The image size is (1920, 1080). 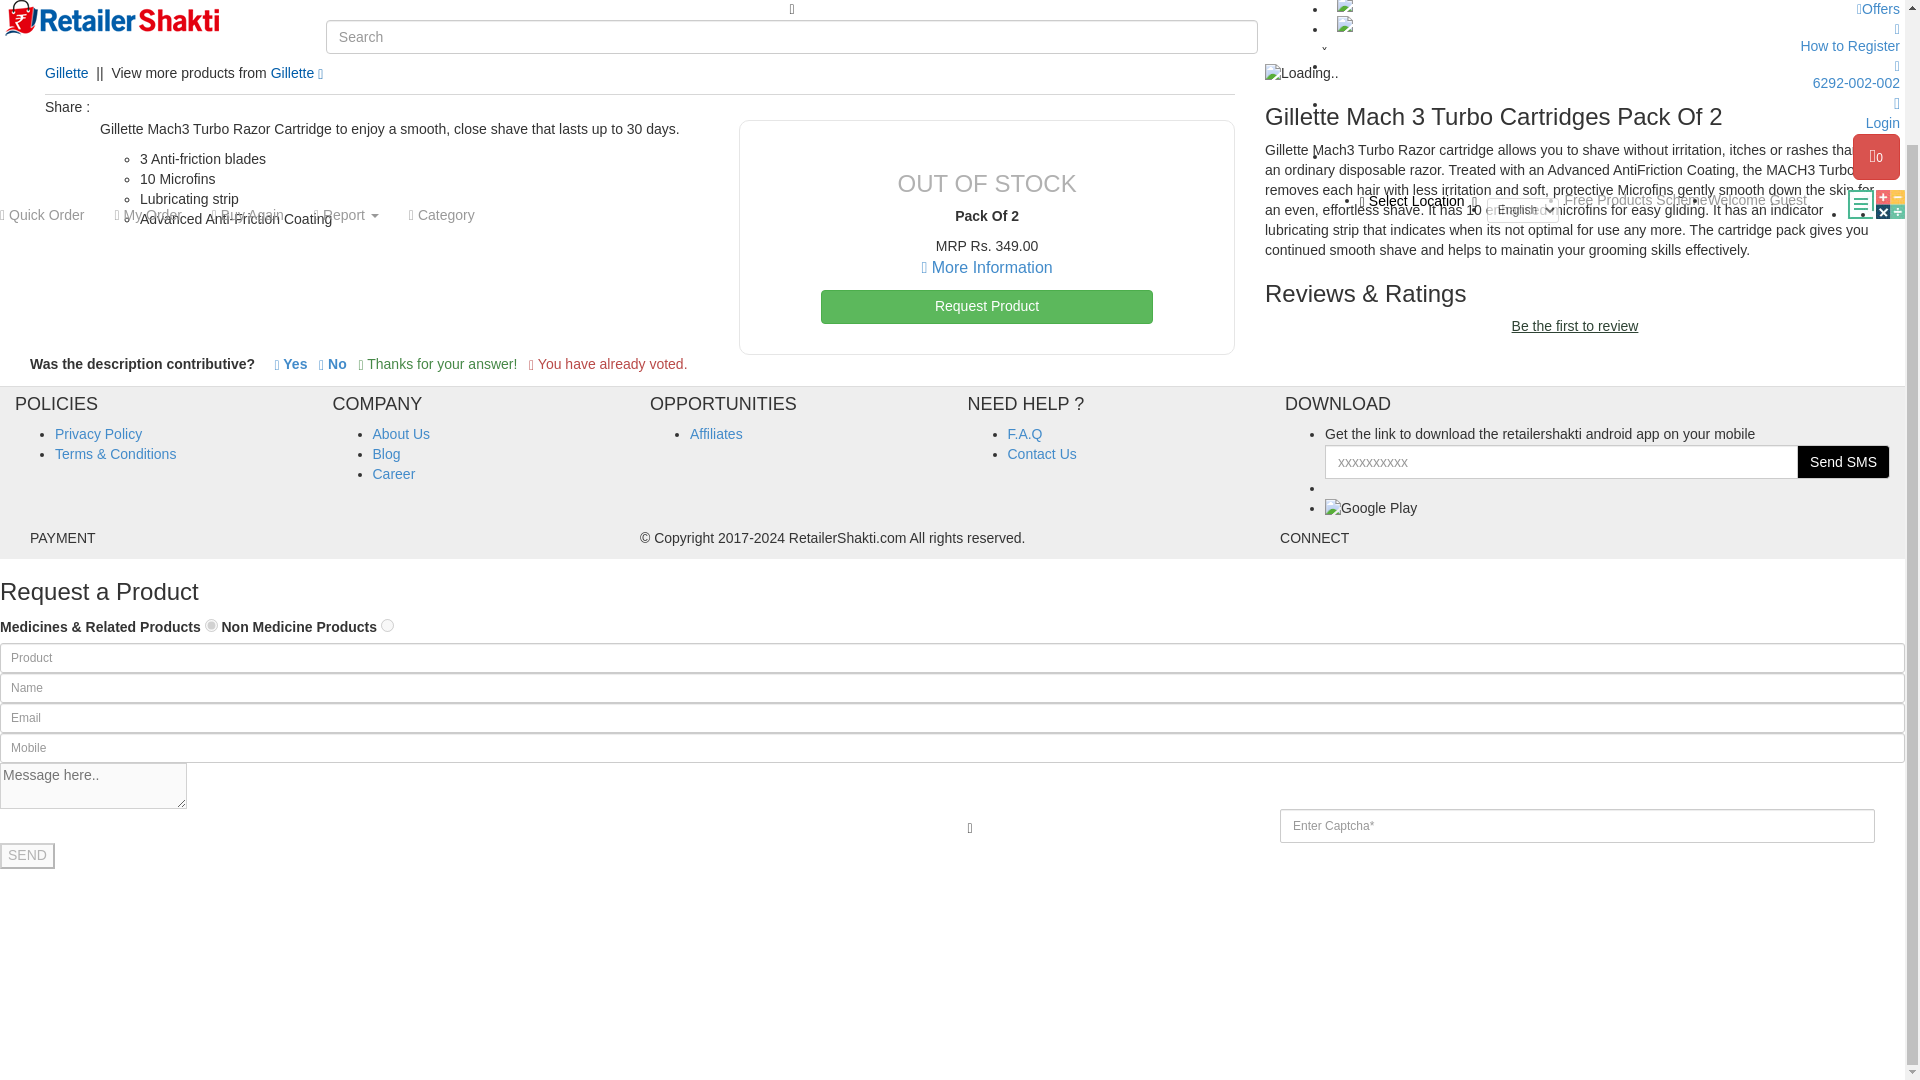 What do you see at coordinates (50, 62) in the screenshot?
I see `Quick Order` at bounding box center [50, 62].